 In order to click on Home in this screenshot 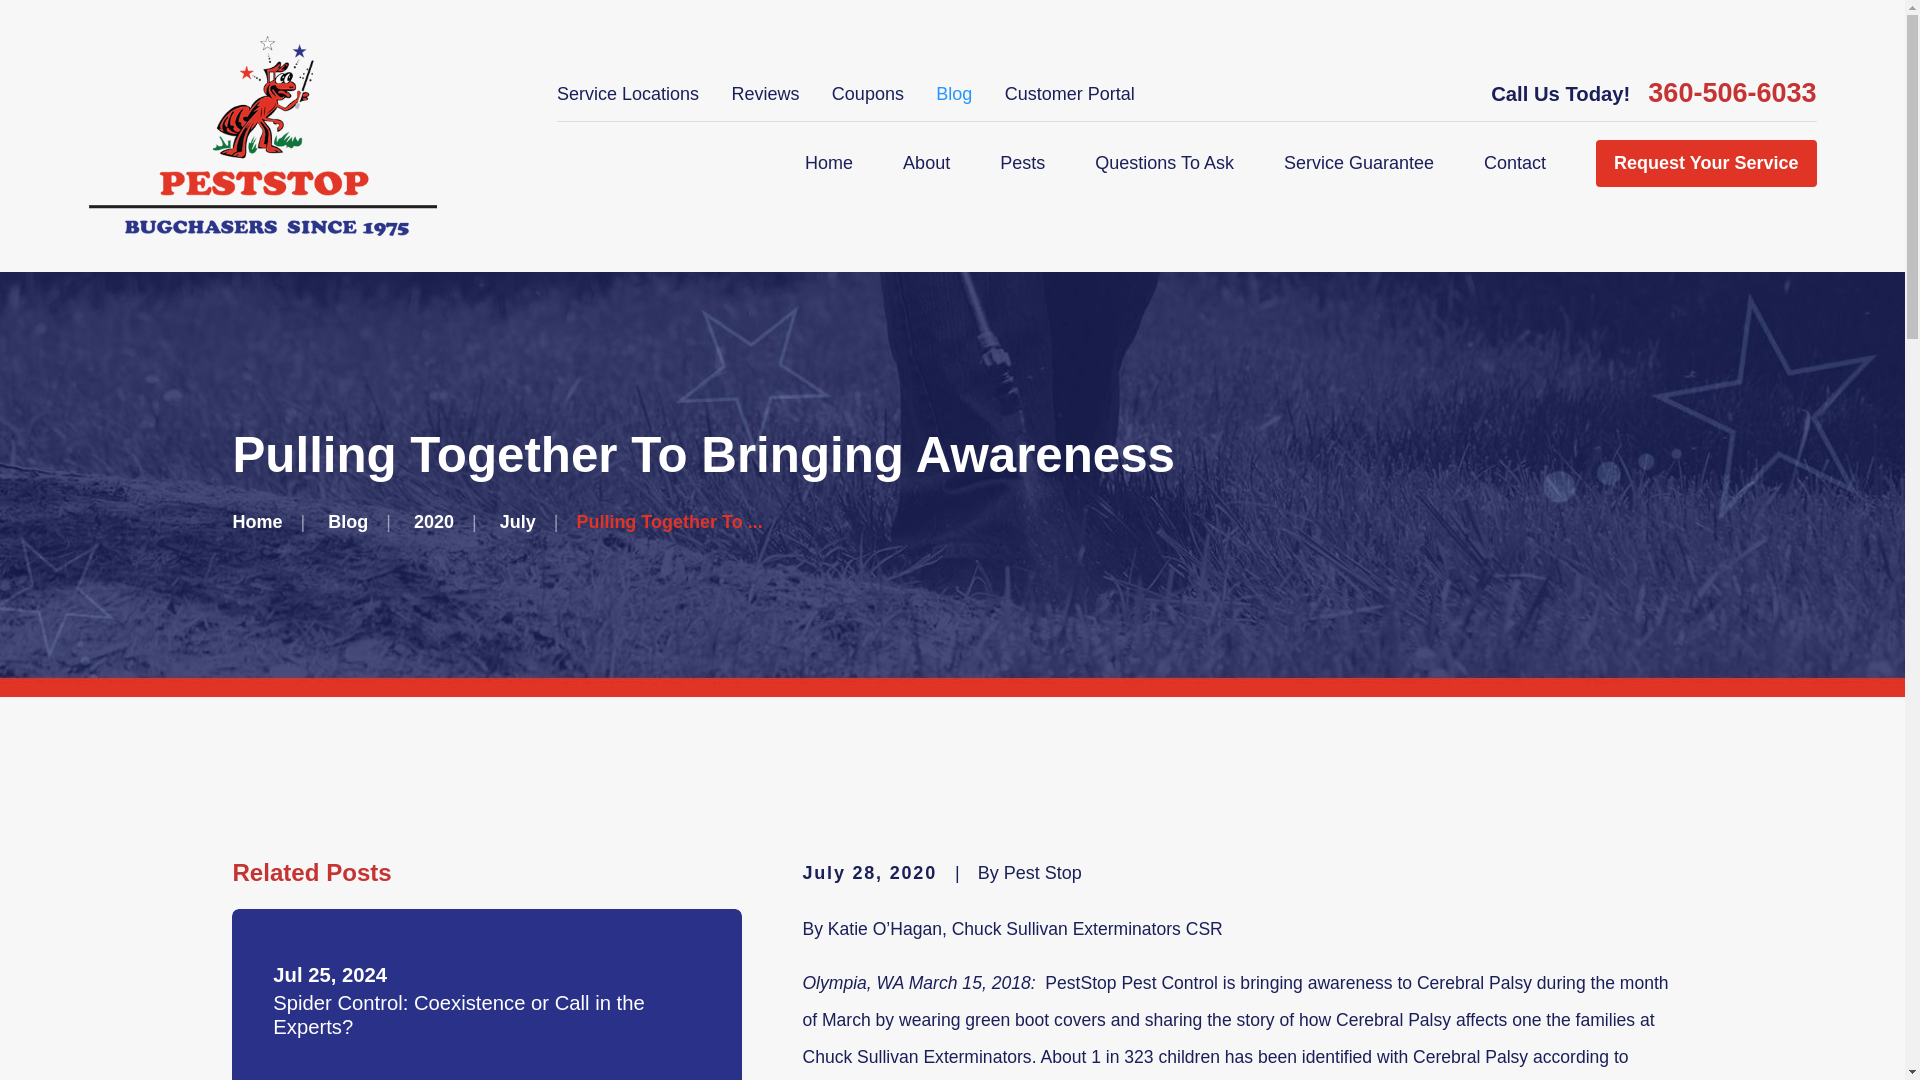, I will do `click(828, 164)`.